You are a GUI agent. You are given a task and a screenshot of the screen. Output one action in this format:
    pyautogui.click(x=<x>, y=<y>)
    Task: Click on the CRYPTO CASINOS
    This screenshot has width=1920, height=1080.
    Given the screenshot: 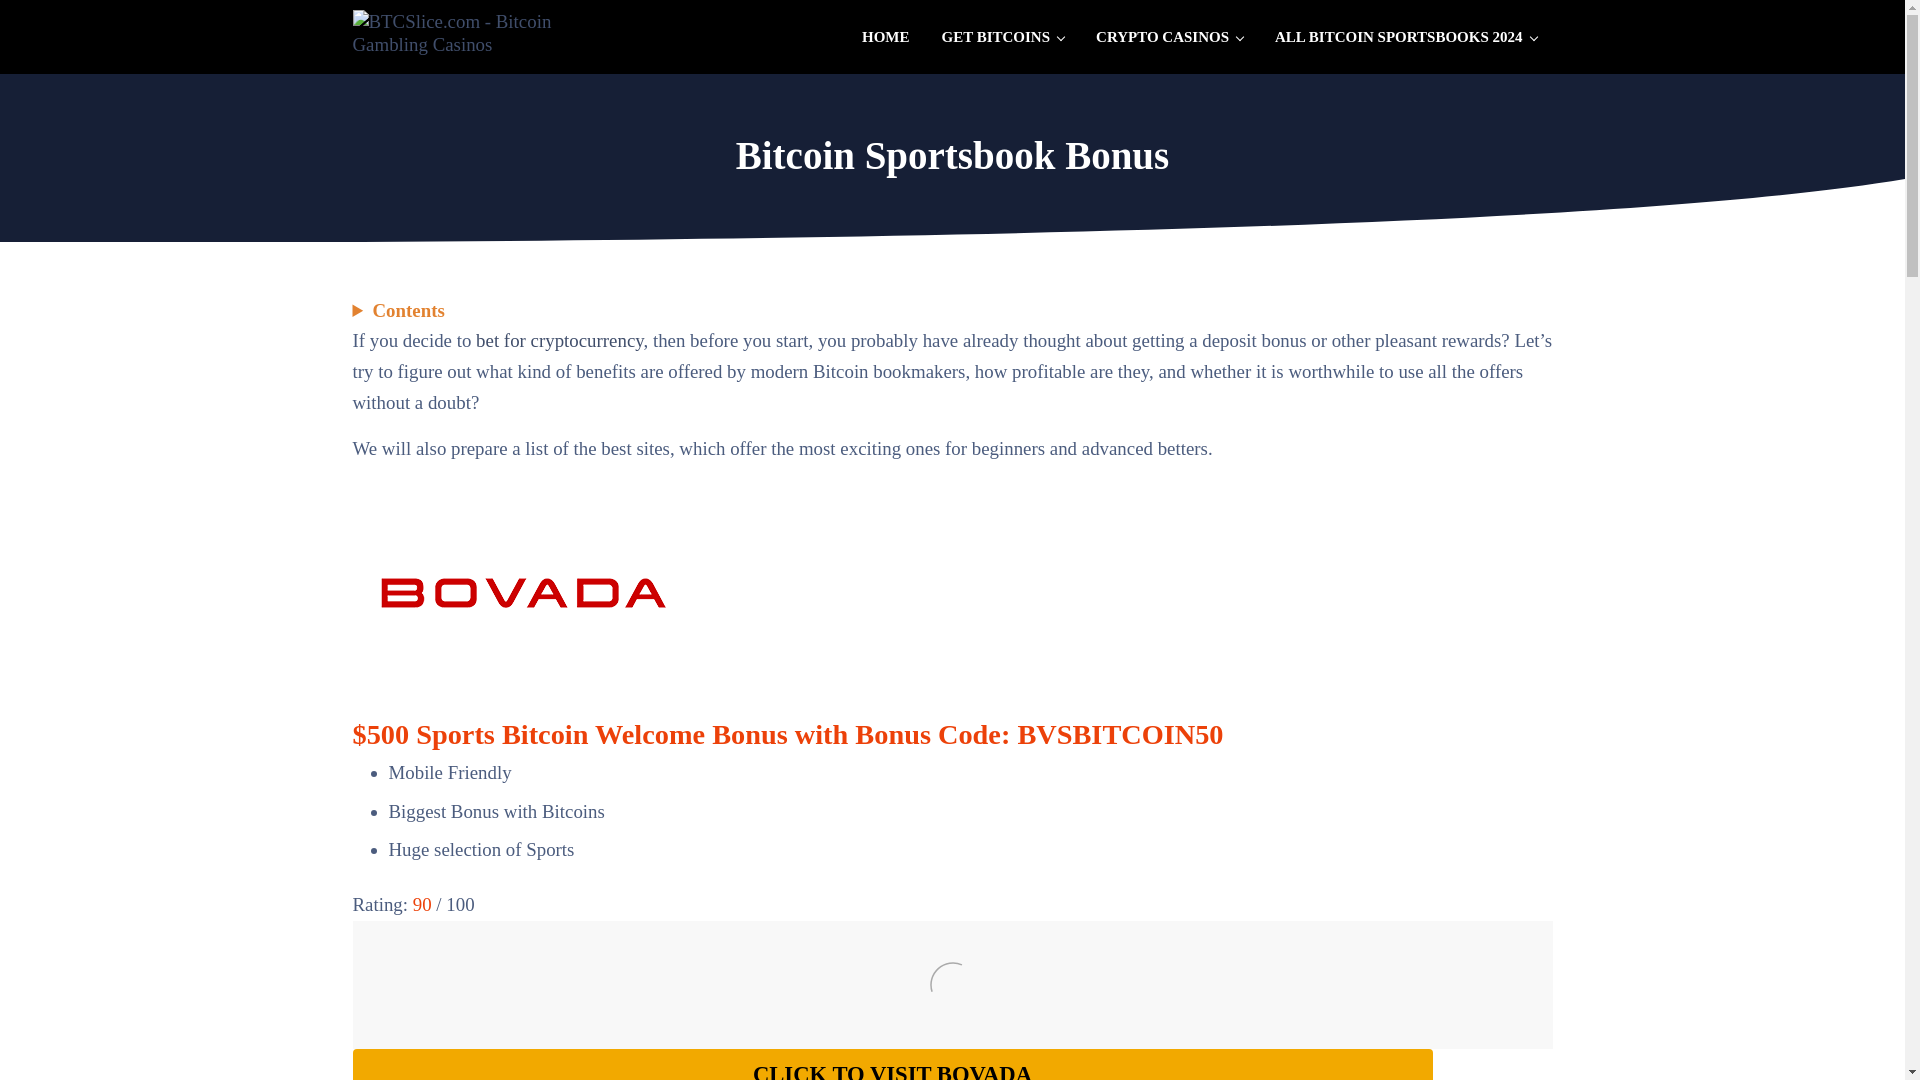 What is the action you would take?
    pyautogui.click(x=1169, y=36)
    